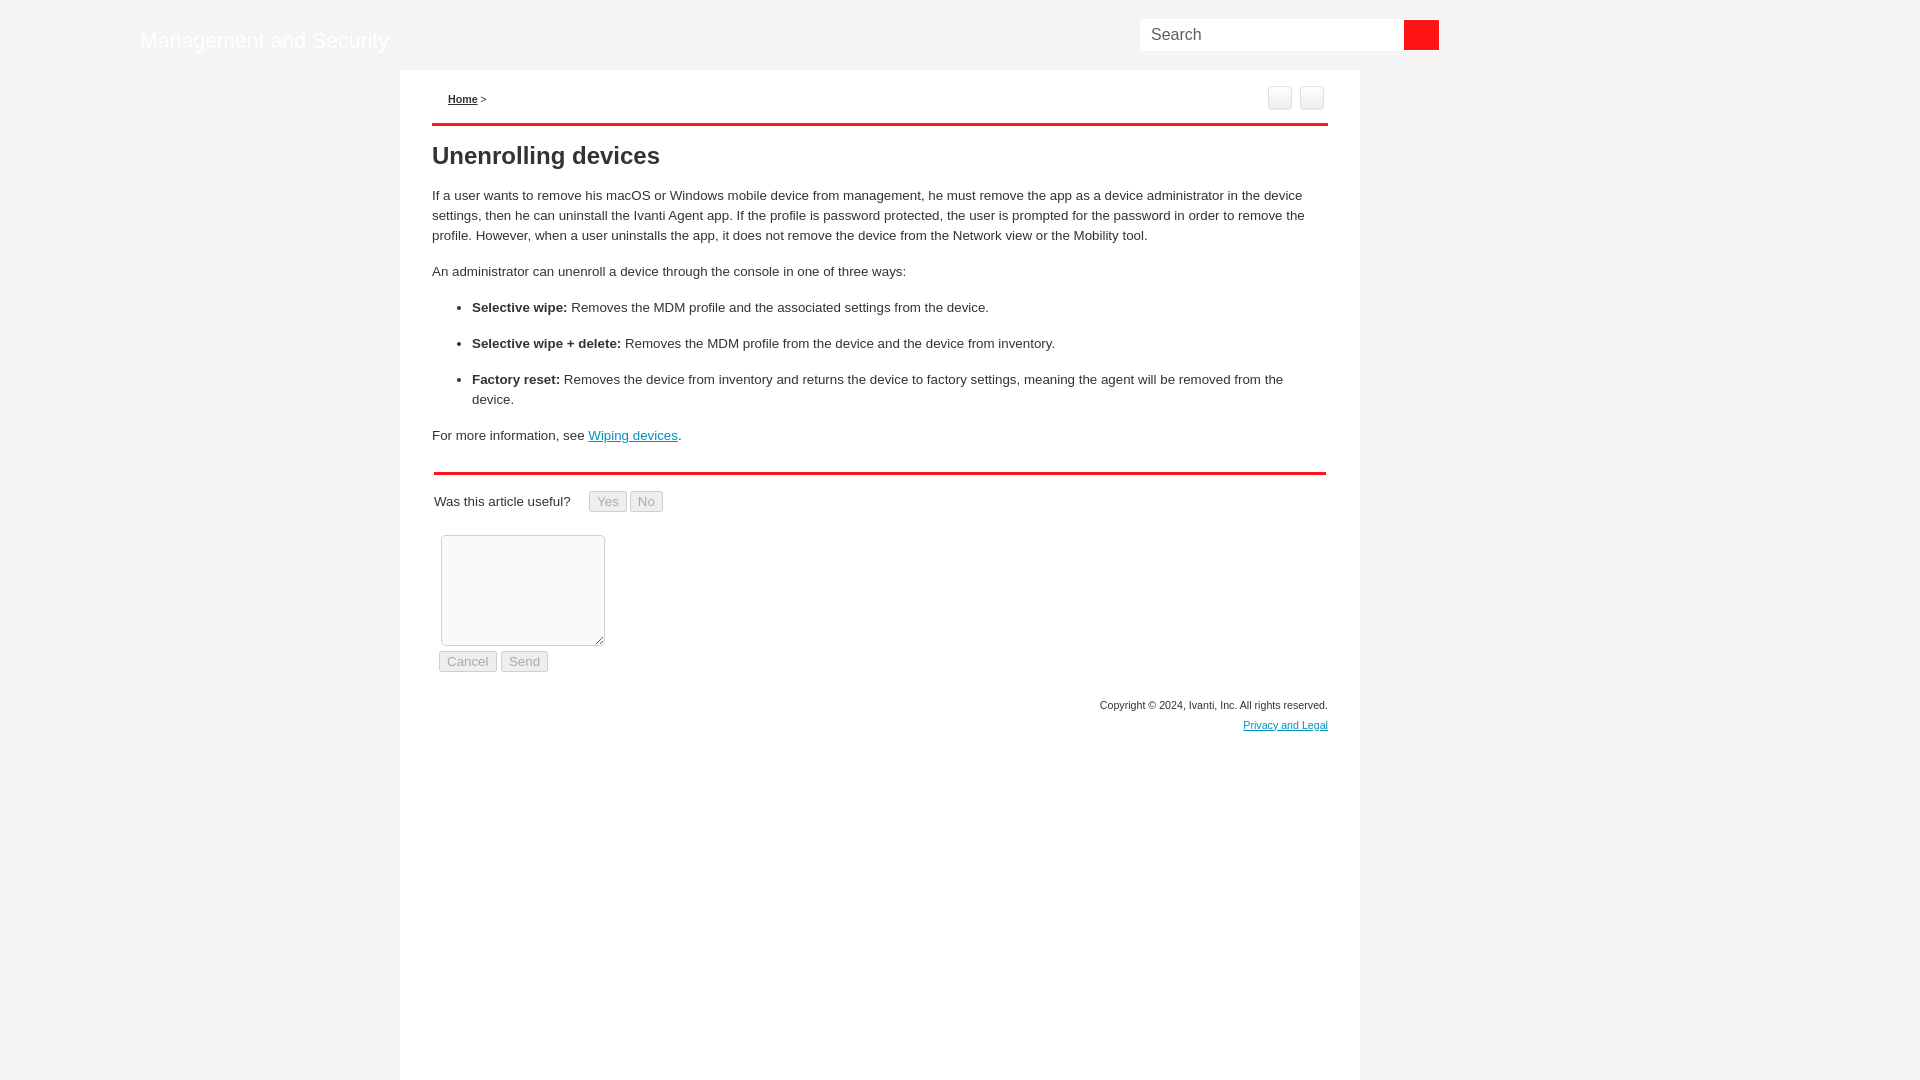 The width and height of the screenshot is (1920, 1080). I want to click on Cancel, so click(468, 661).